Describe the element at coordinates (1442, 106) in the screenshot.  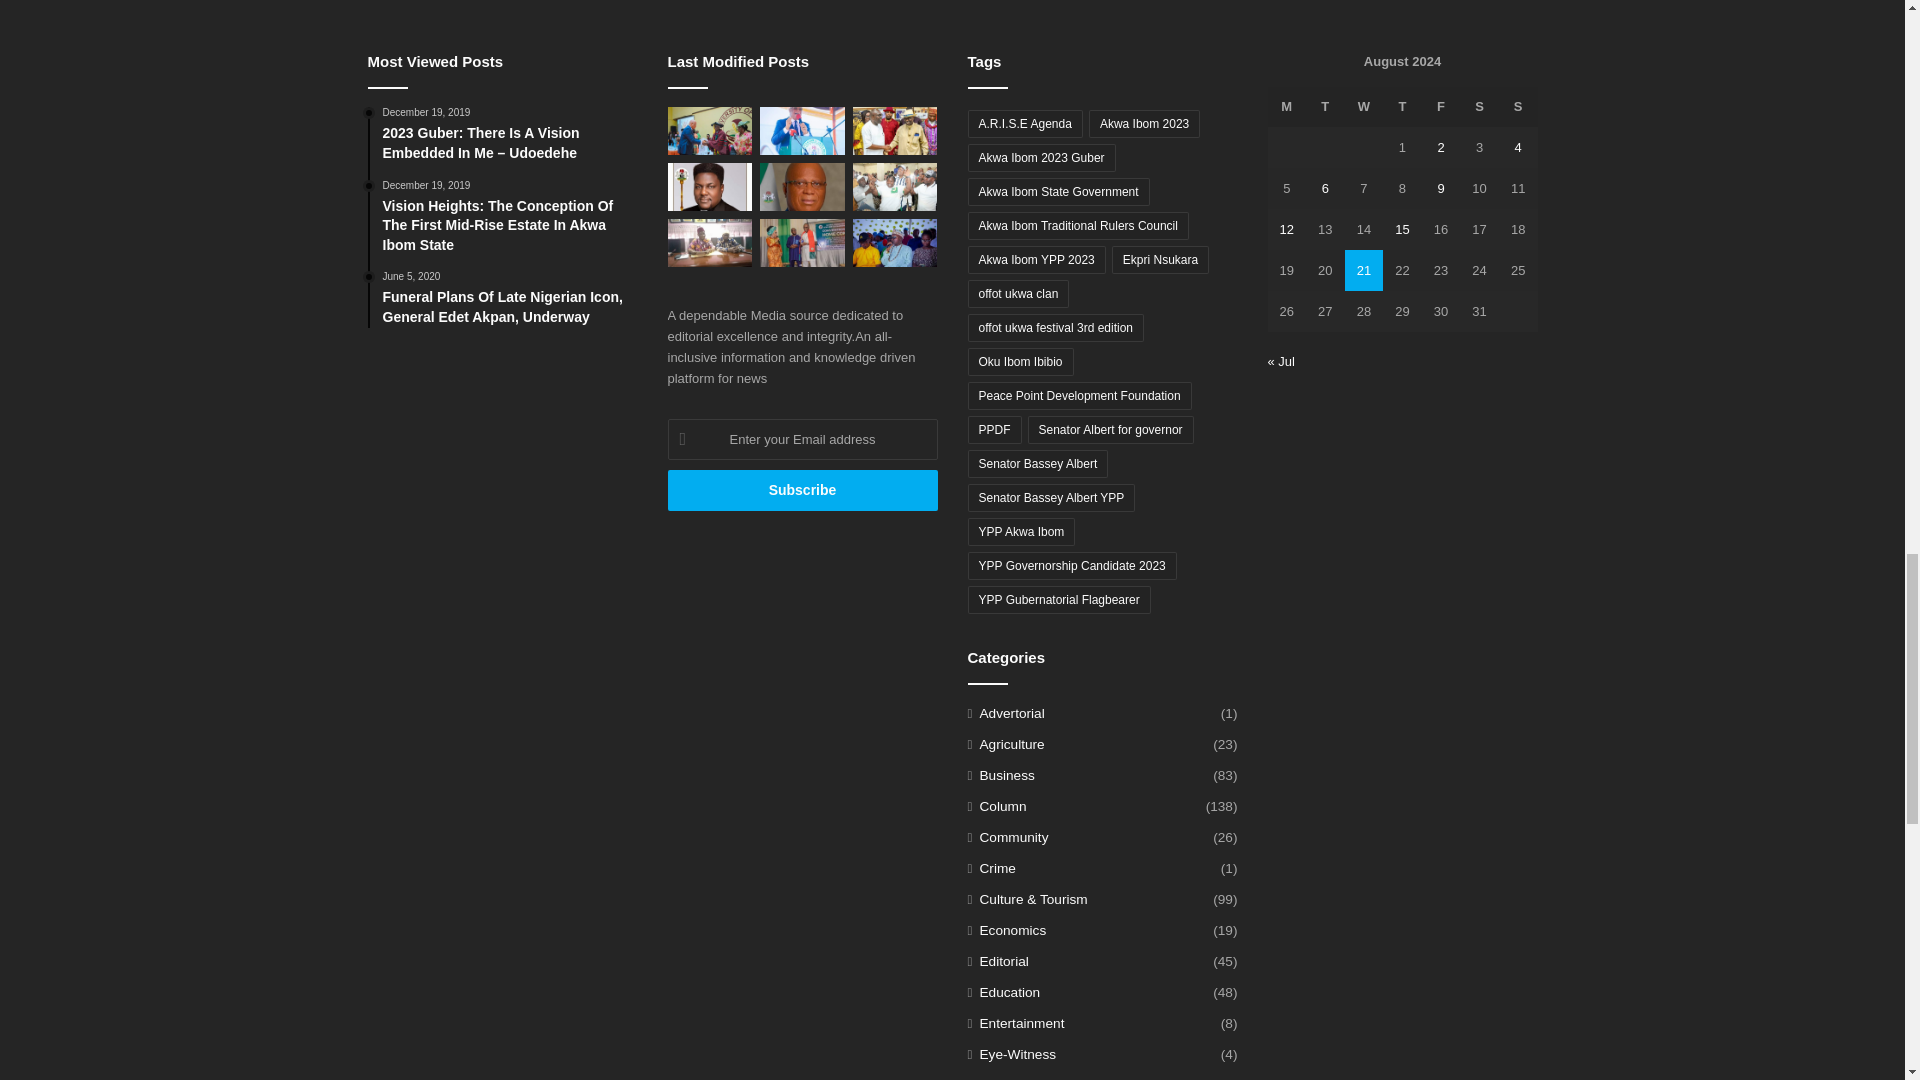
I see `Friday` at that location.